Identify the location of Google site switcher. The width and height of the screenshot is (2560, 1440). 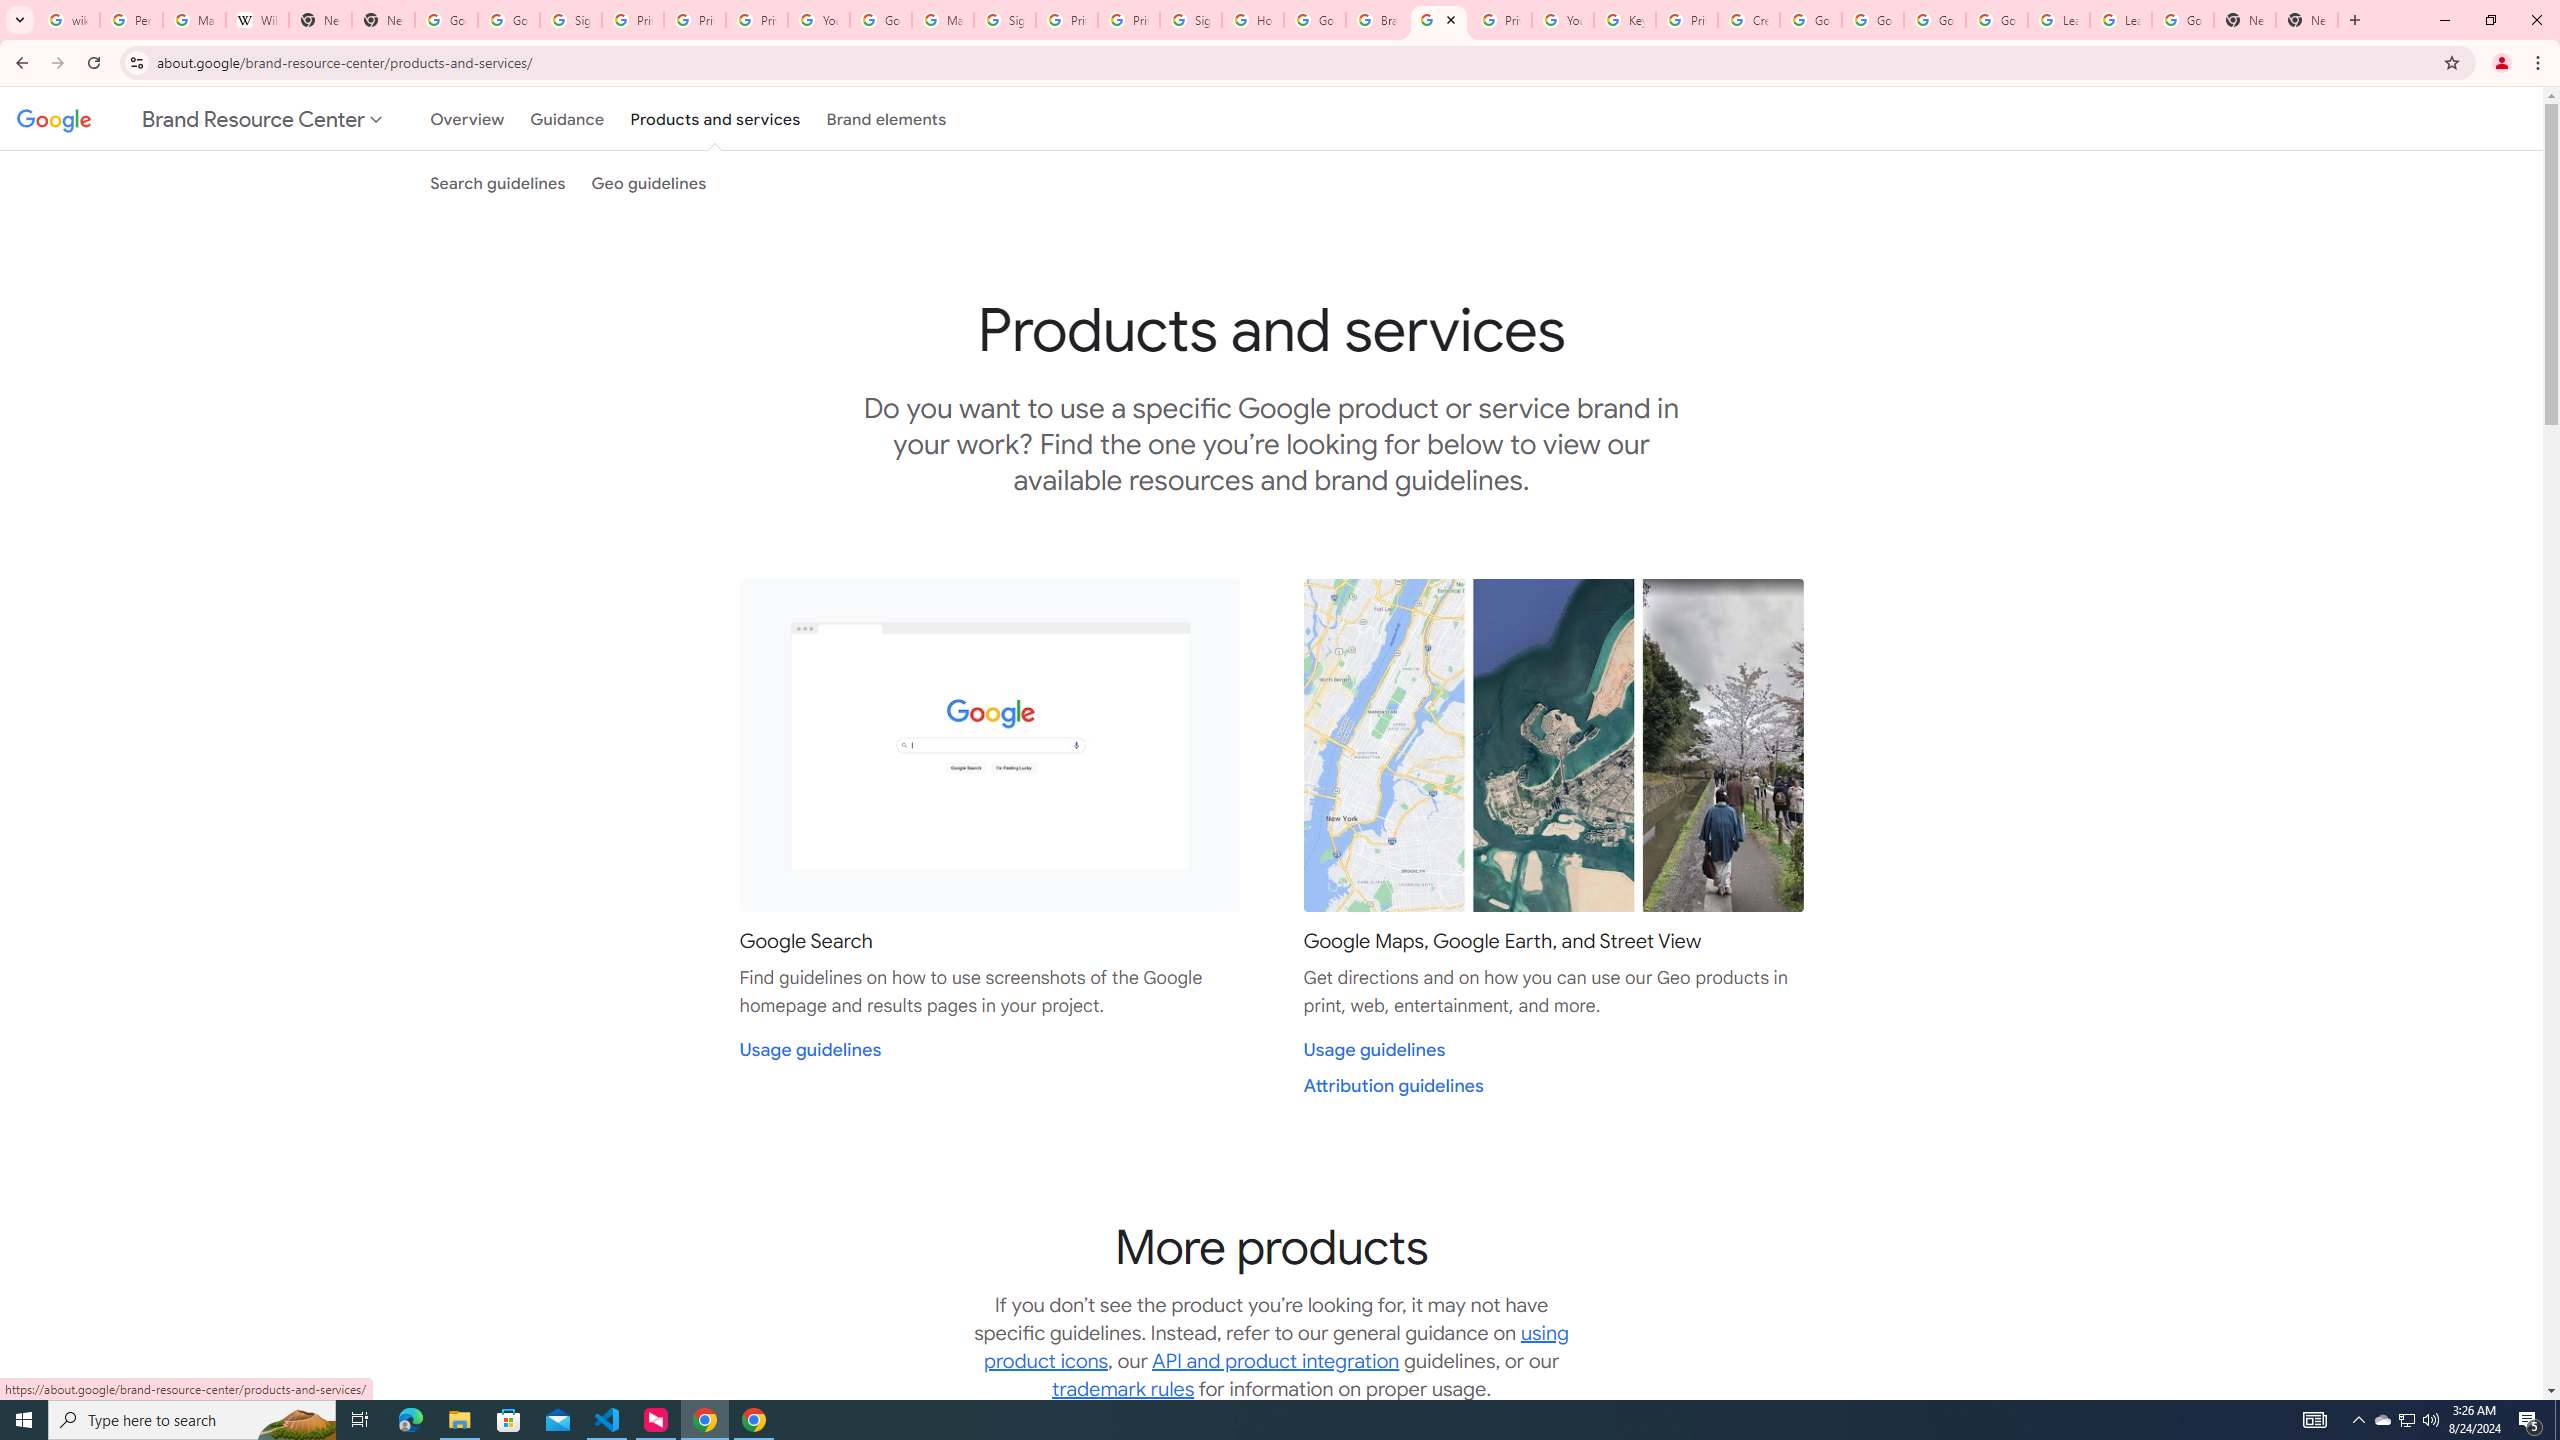
(202, 118).